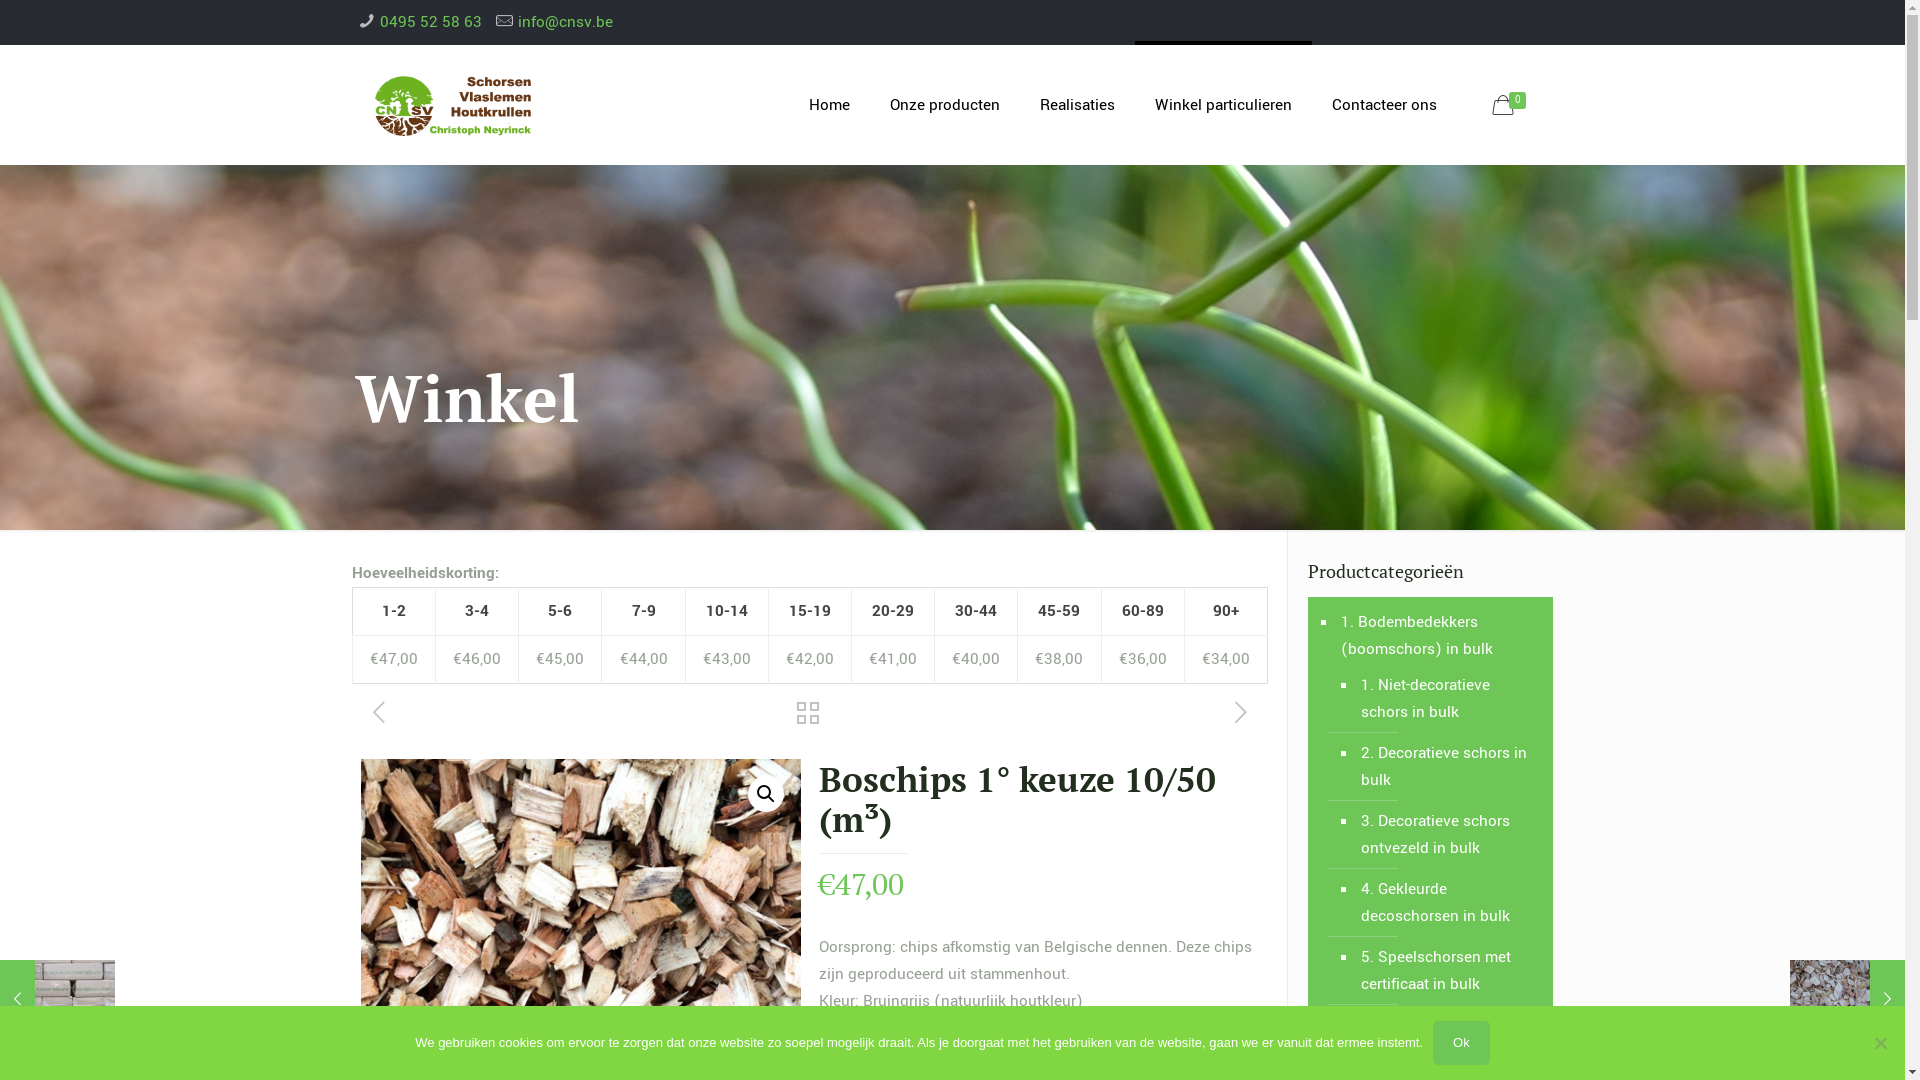  Describe the element at coordinates (1445, 903) in the screenshot. I see `4. Gekleurde decoschorsen in bulk` at that location.